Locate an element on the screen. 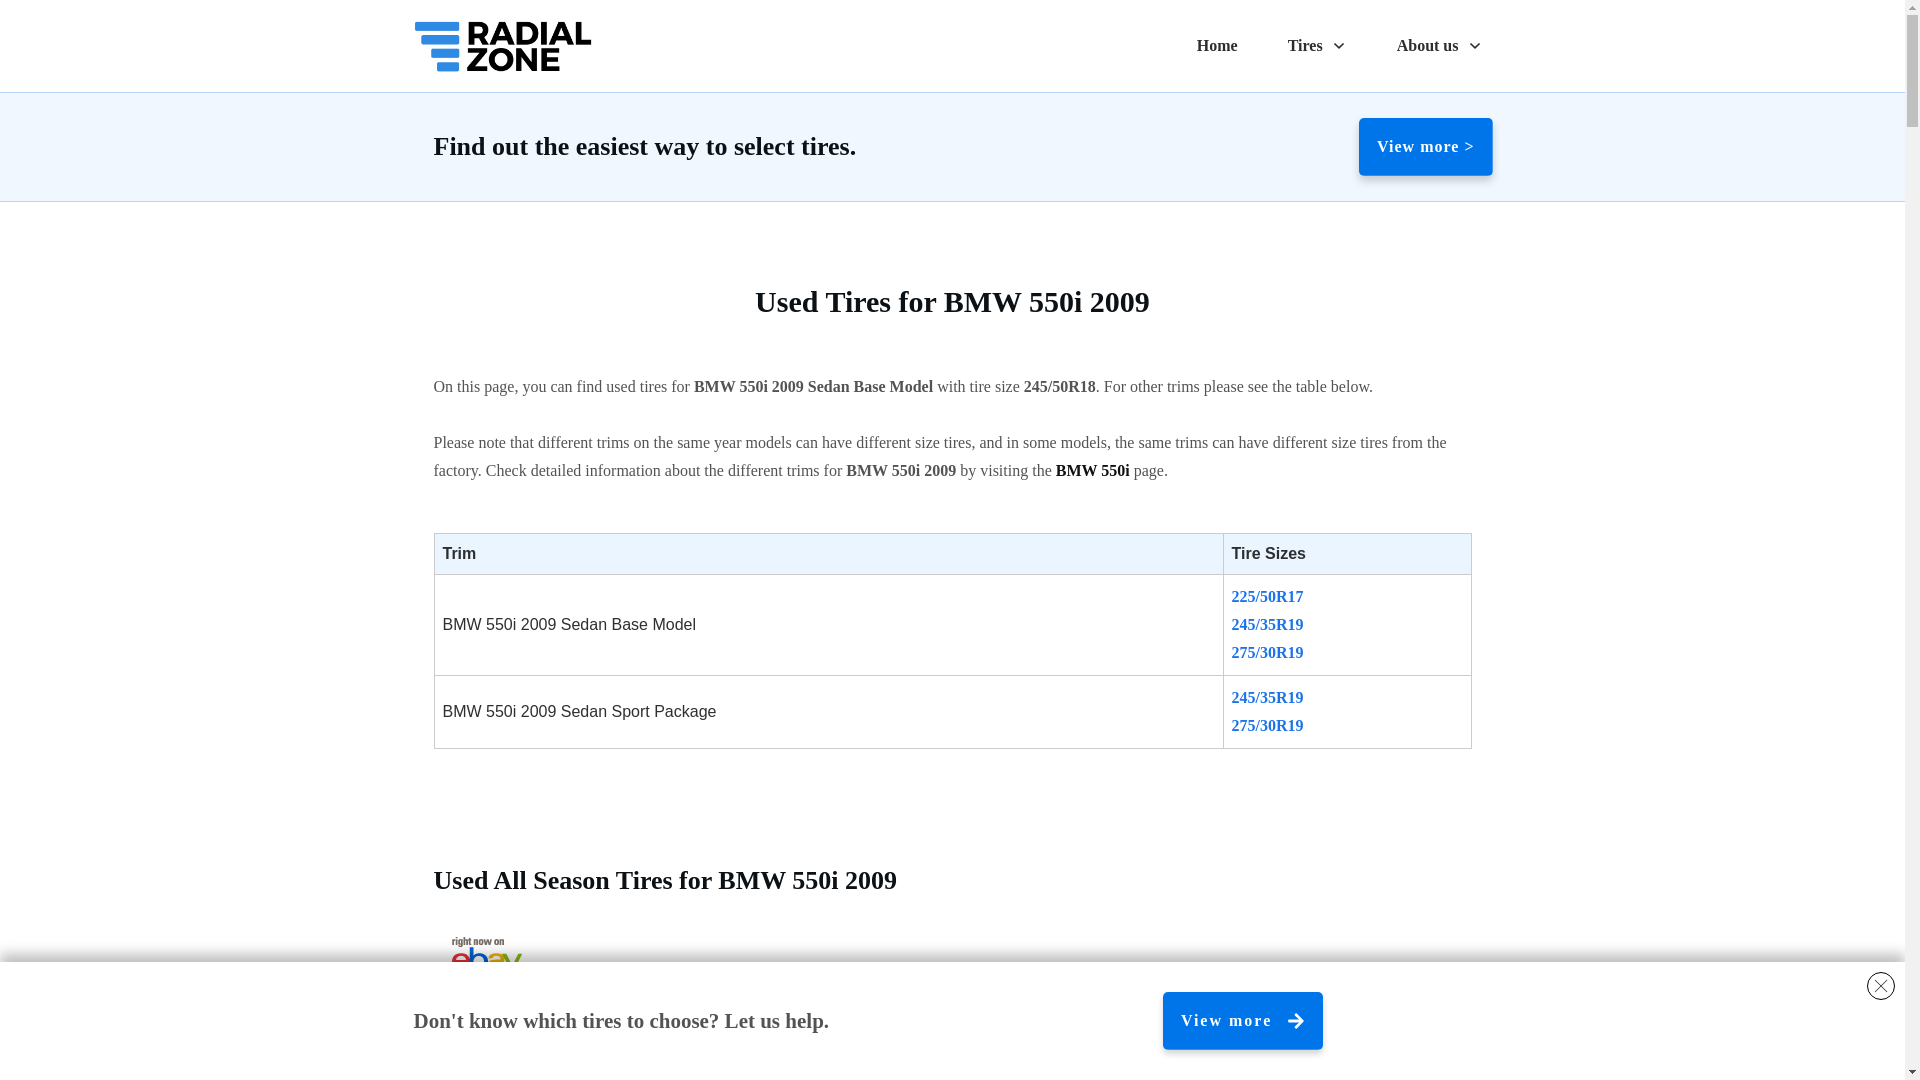 The height and width of the screenshot is (1080, 1920). BMW 550i is located at coordinates (1093, 470).